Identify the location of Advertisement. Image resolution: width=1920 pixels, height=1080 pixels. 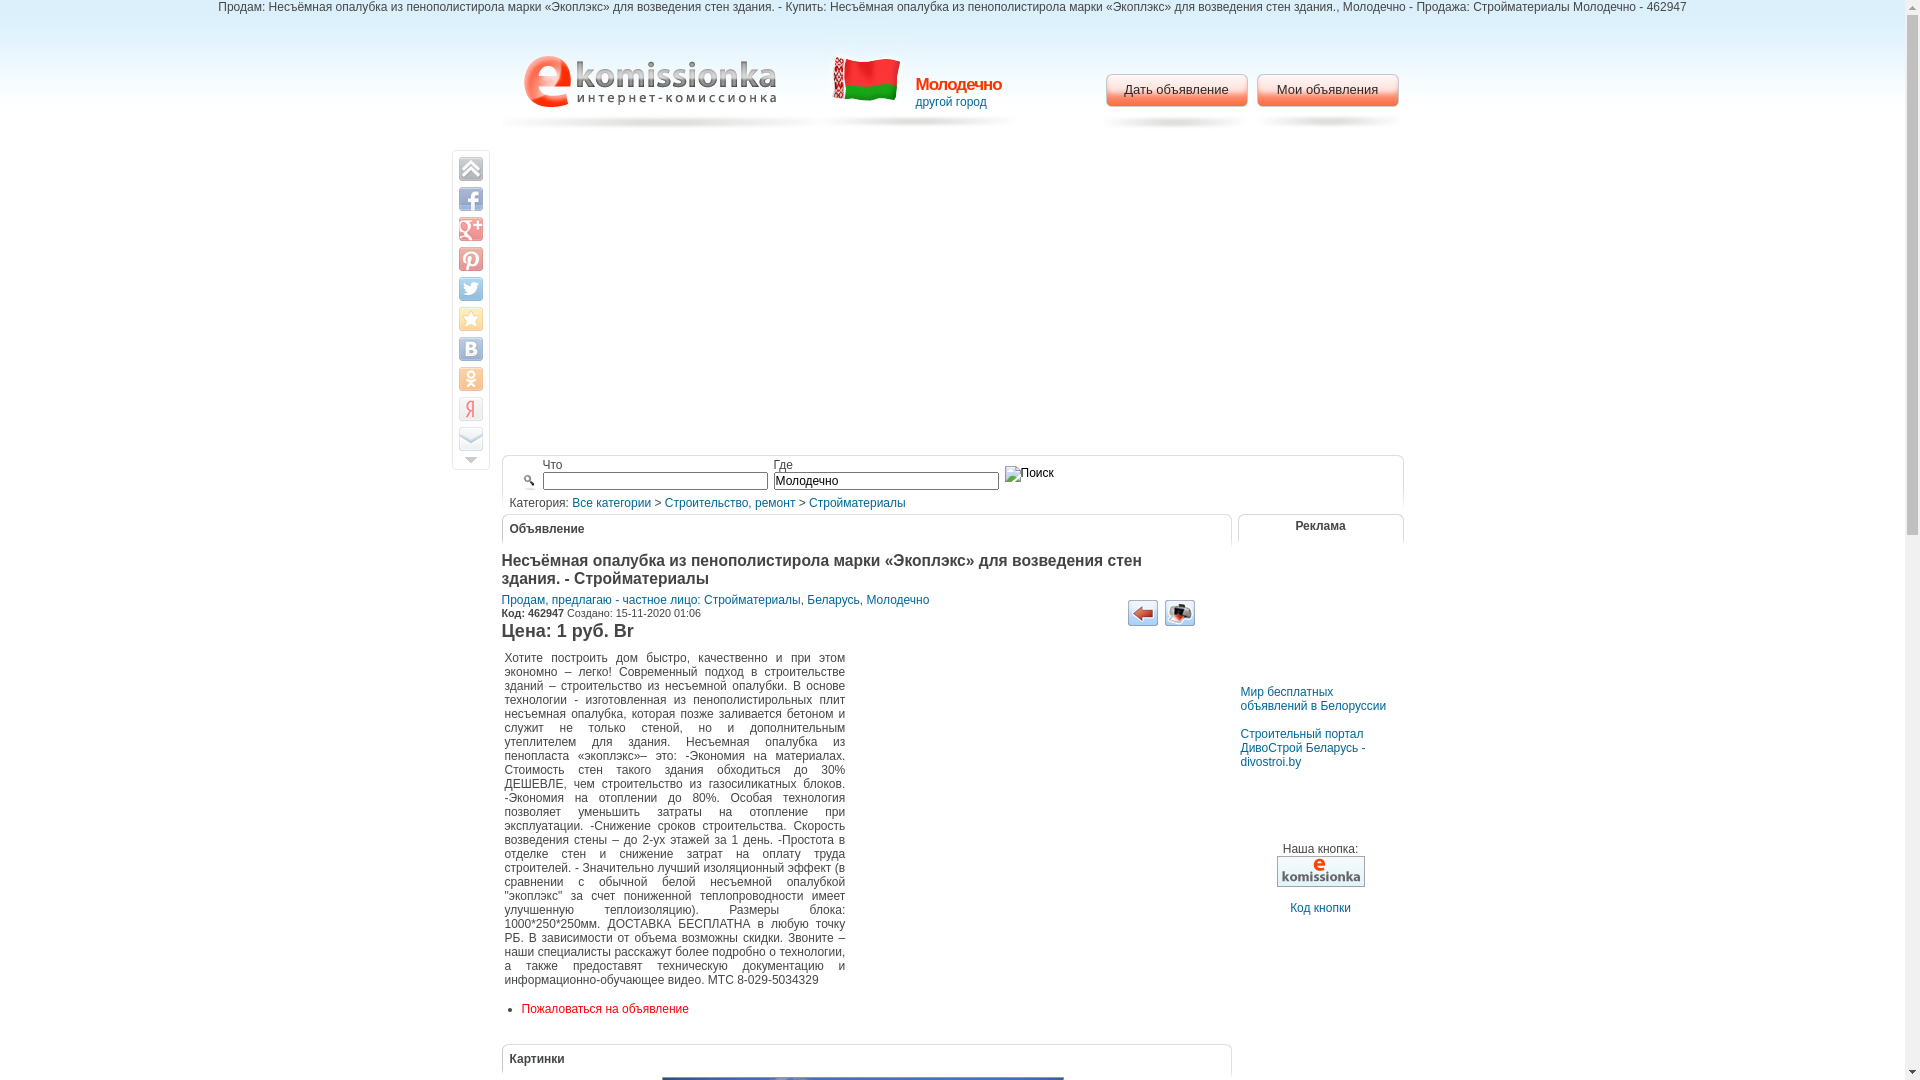
(1320, 626).